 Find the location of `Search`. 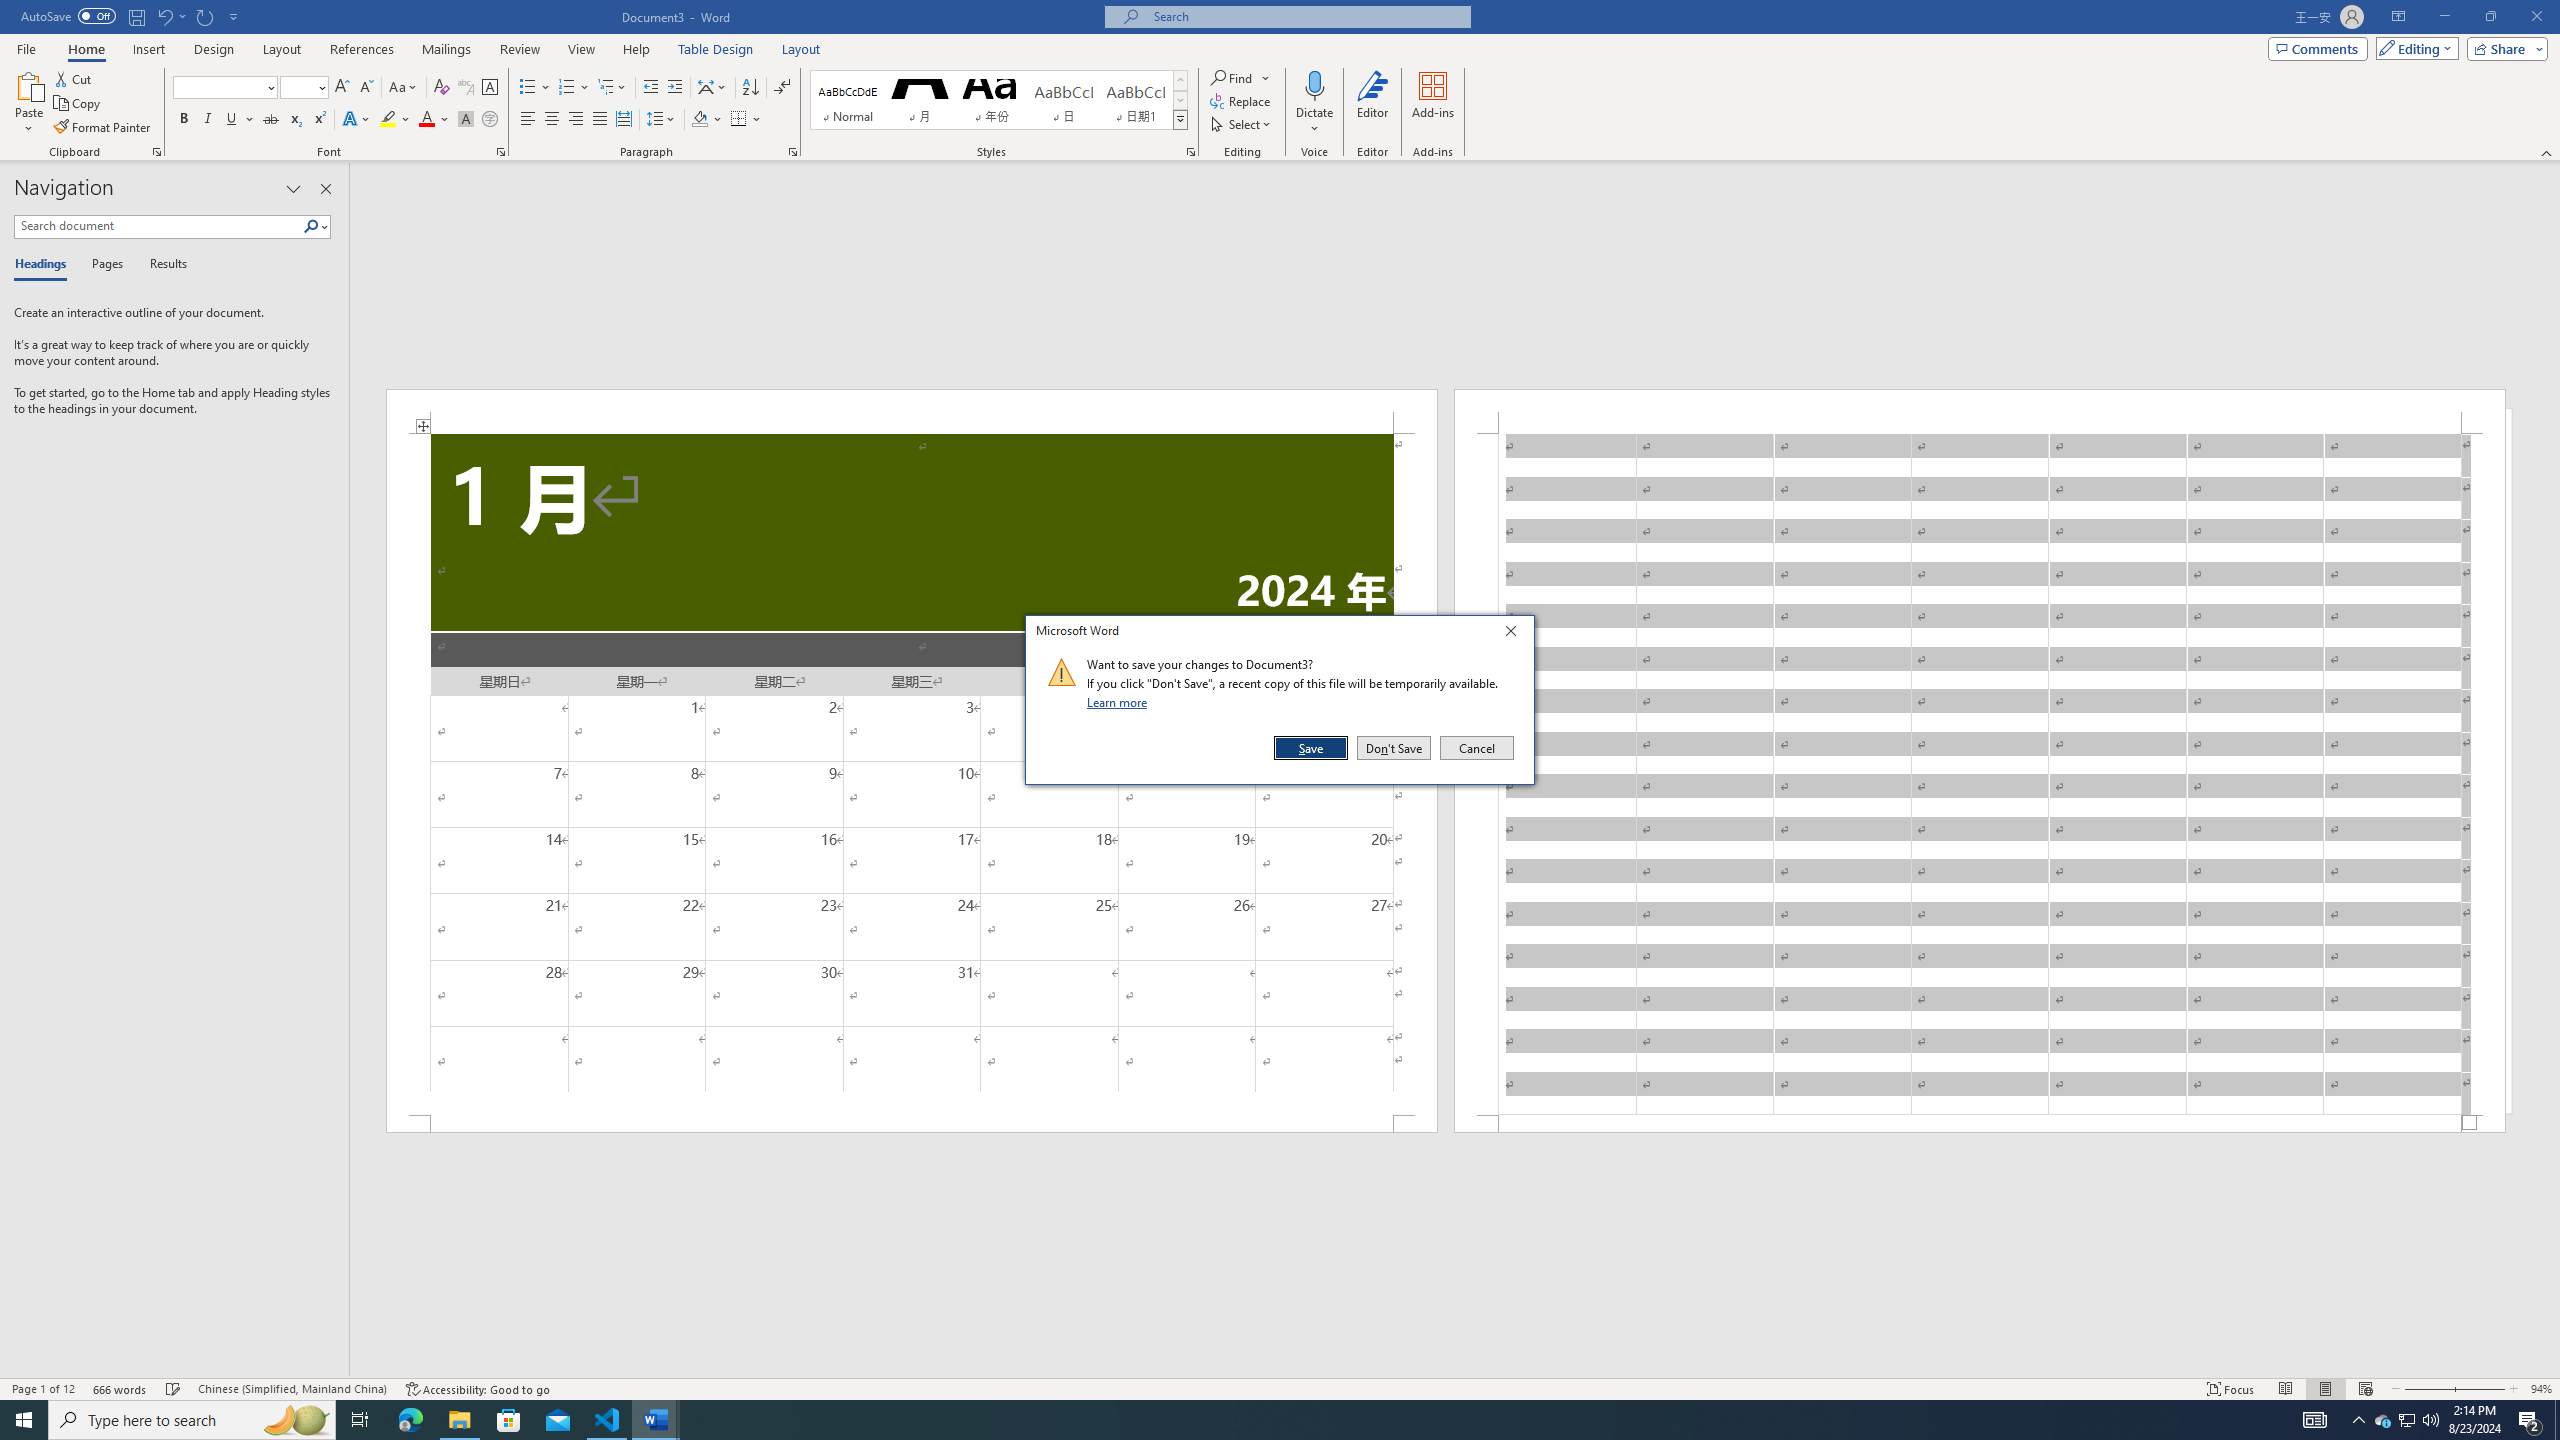

Search is located at coordinates (312, 226).